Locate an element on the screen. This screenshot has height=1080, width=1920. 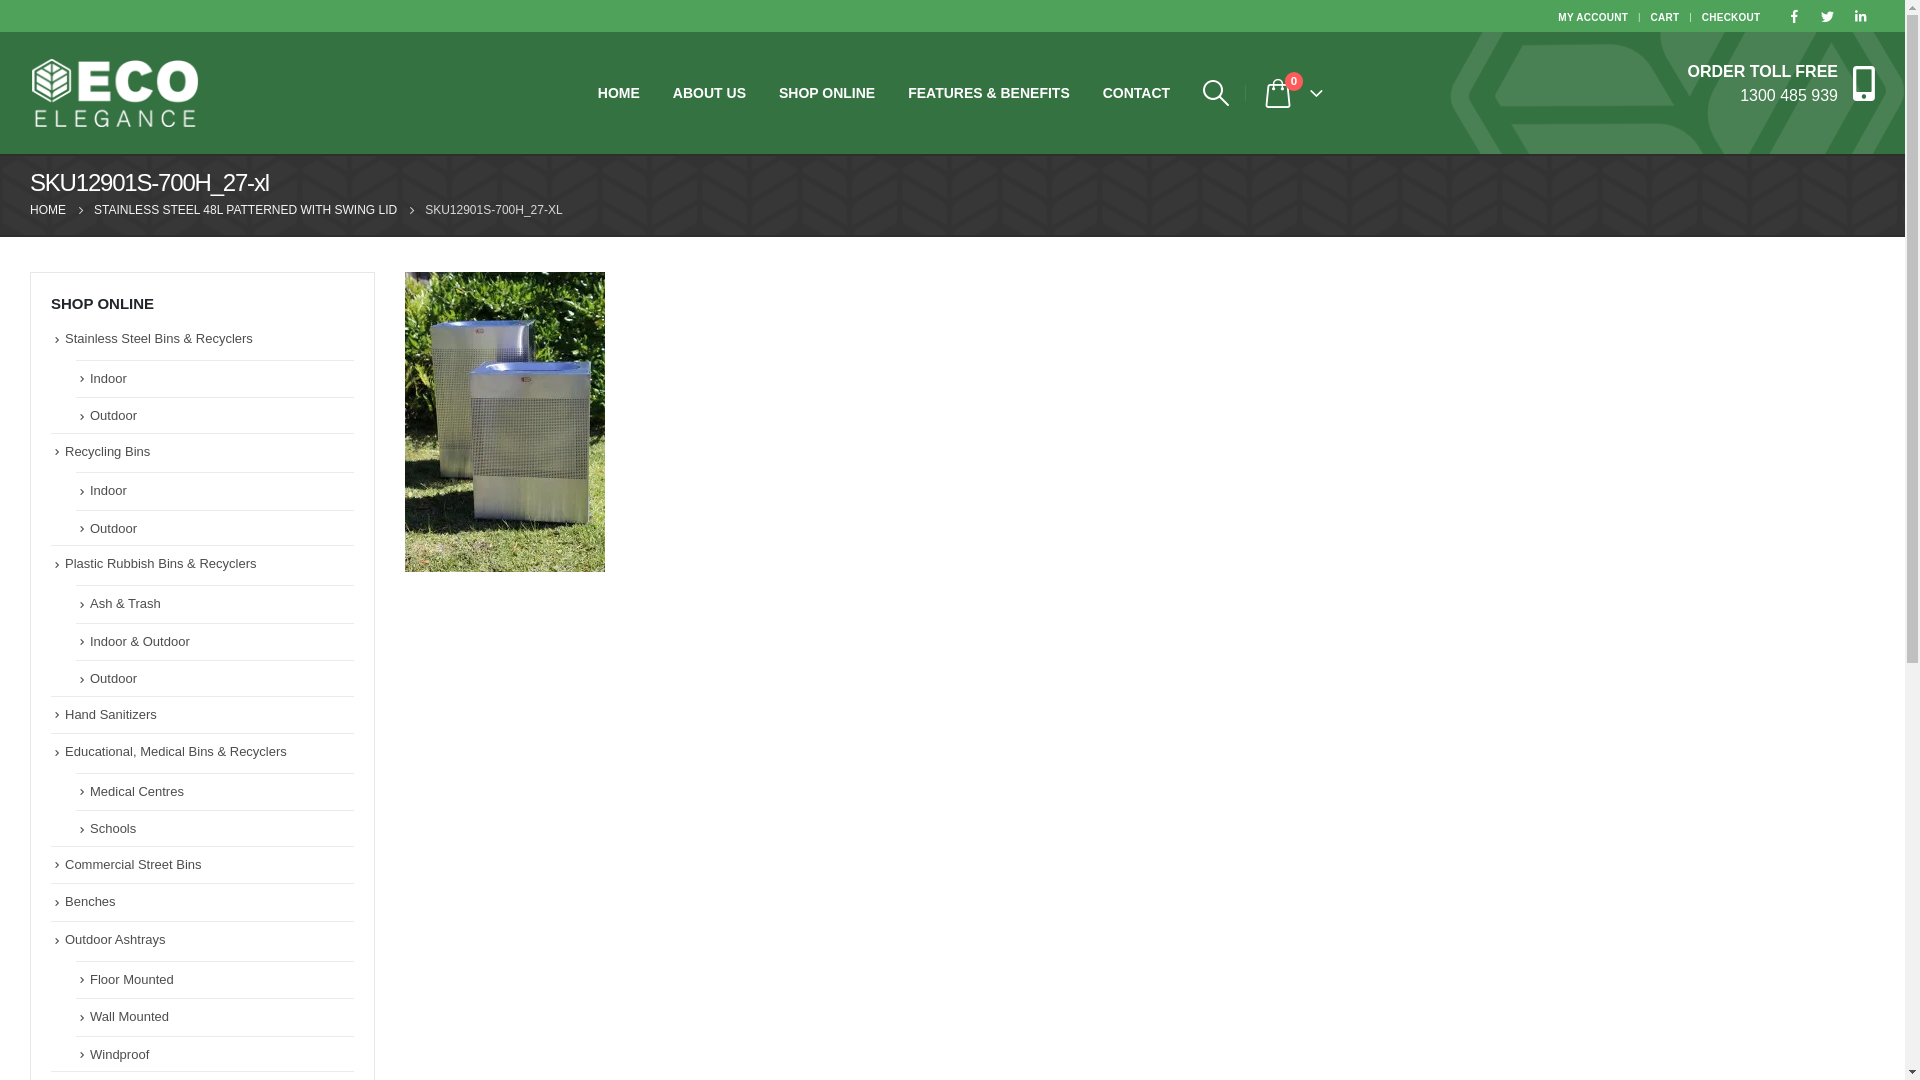
Stainless Steel Bins & Recyclers is located at coordinates (159, 338).